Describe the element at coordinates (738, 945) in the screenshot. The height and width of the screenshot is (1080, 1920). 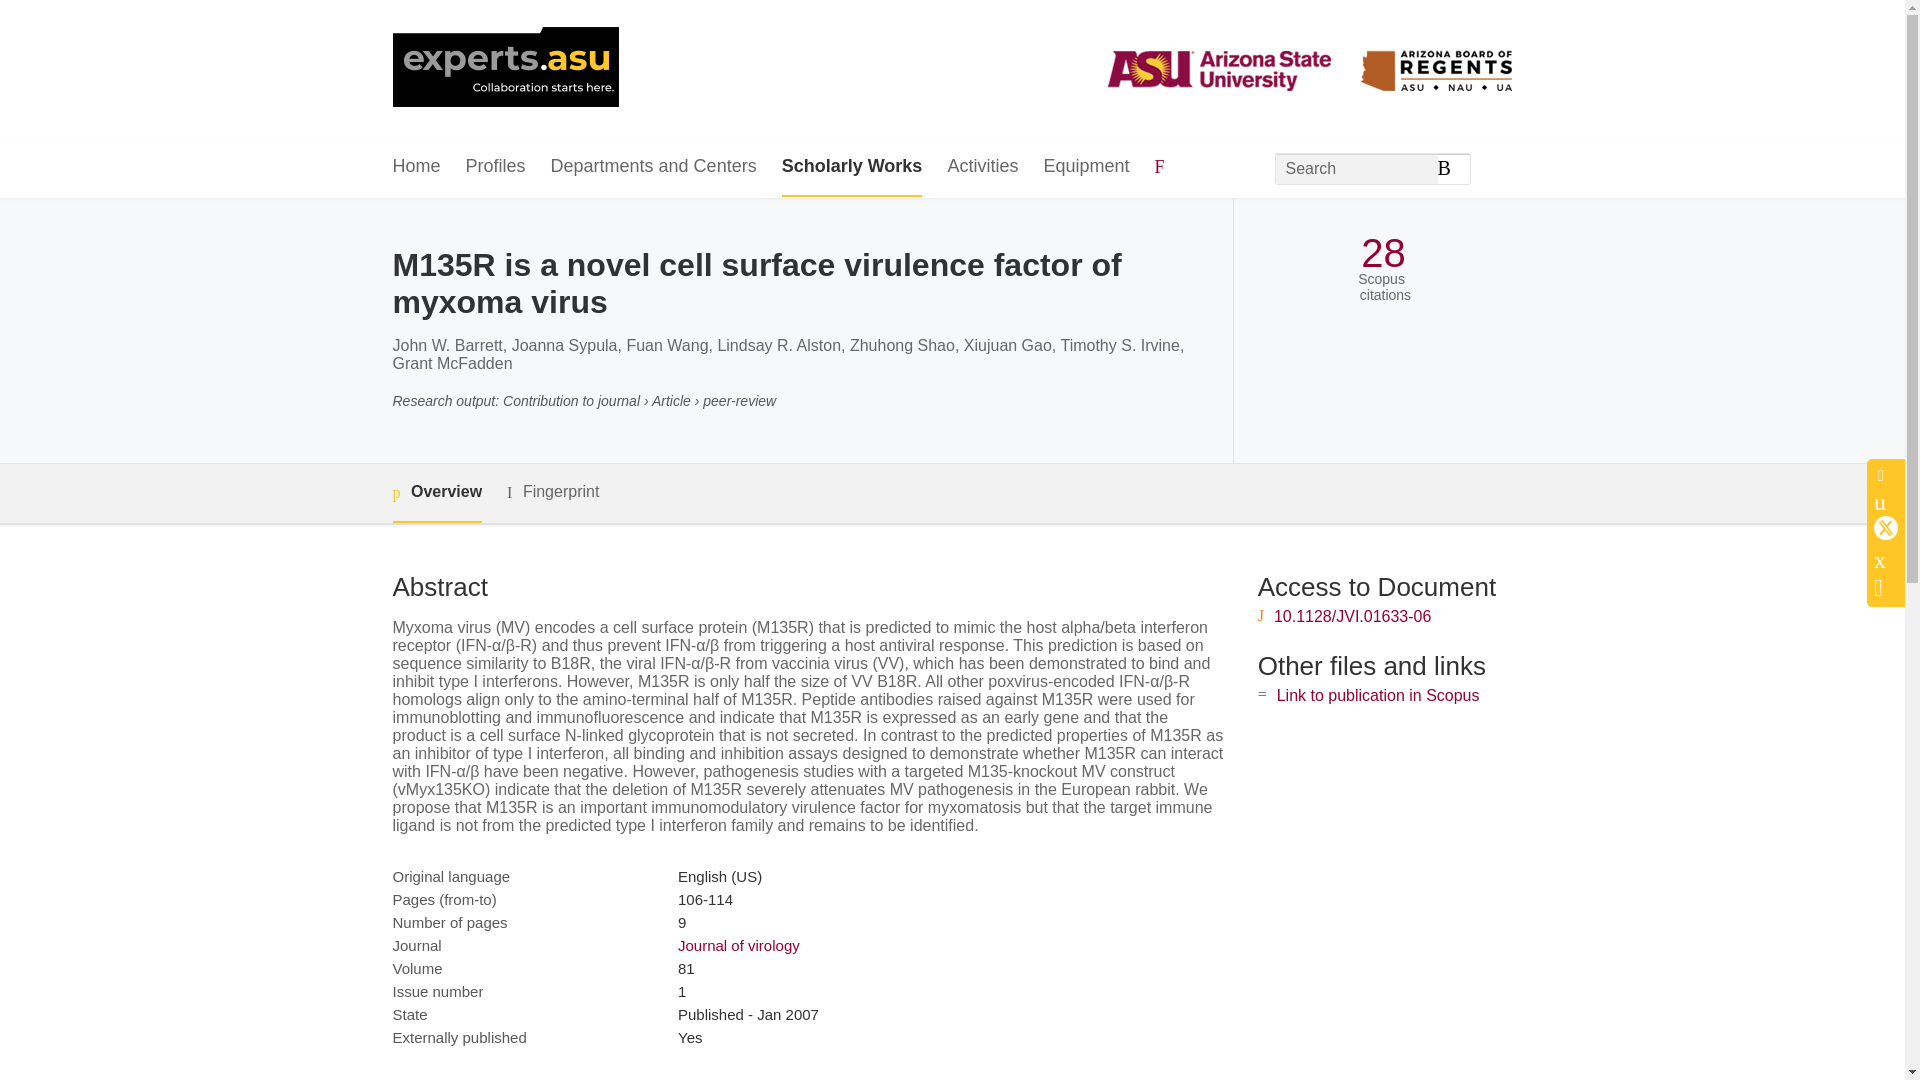
I see `Journal of virology` at that location.